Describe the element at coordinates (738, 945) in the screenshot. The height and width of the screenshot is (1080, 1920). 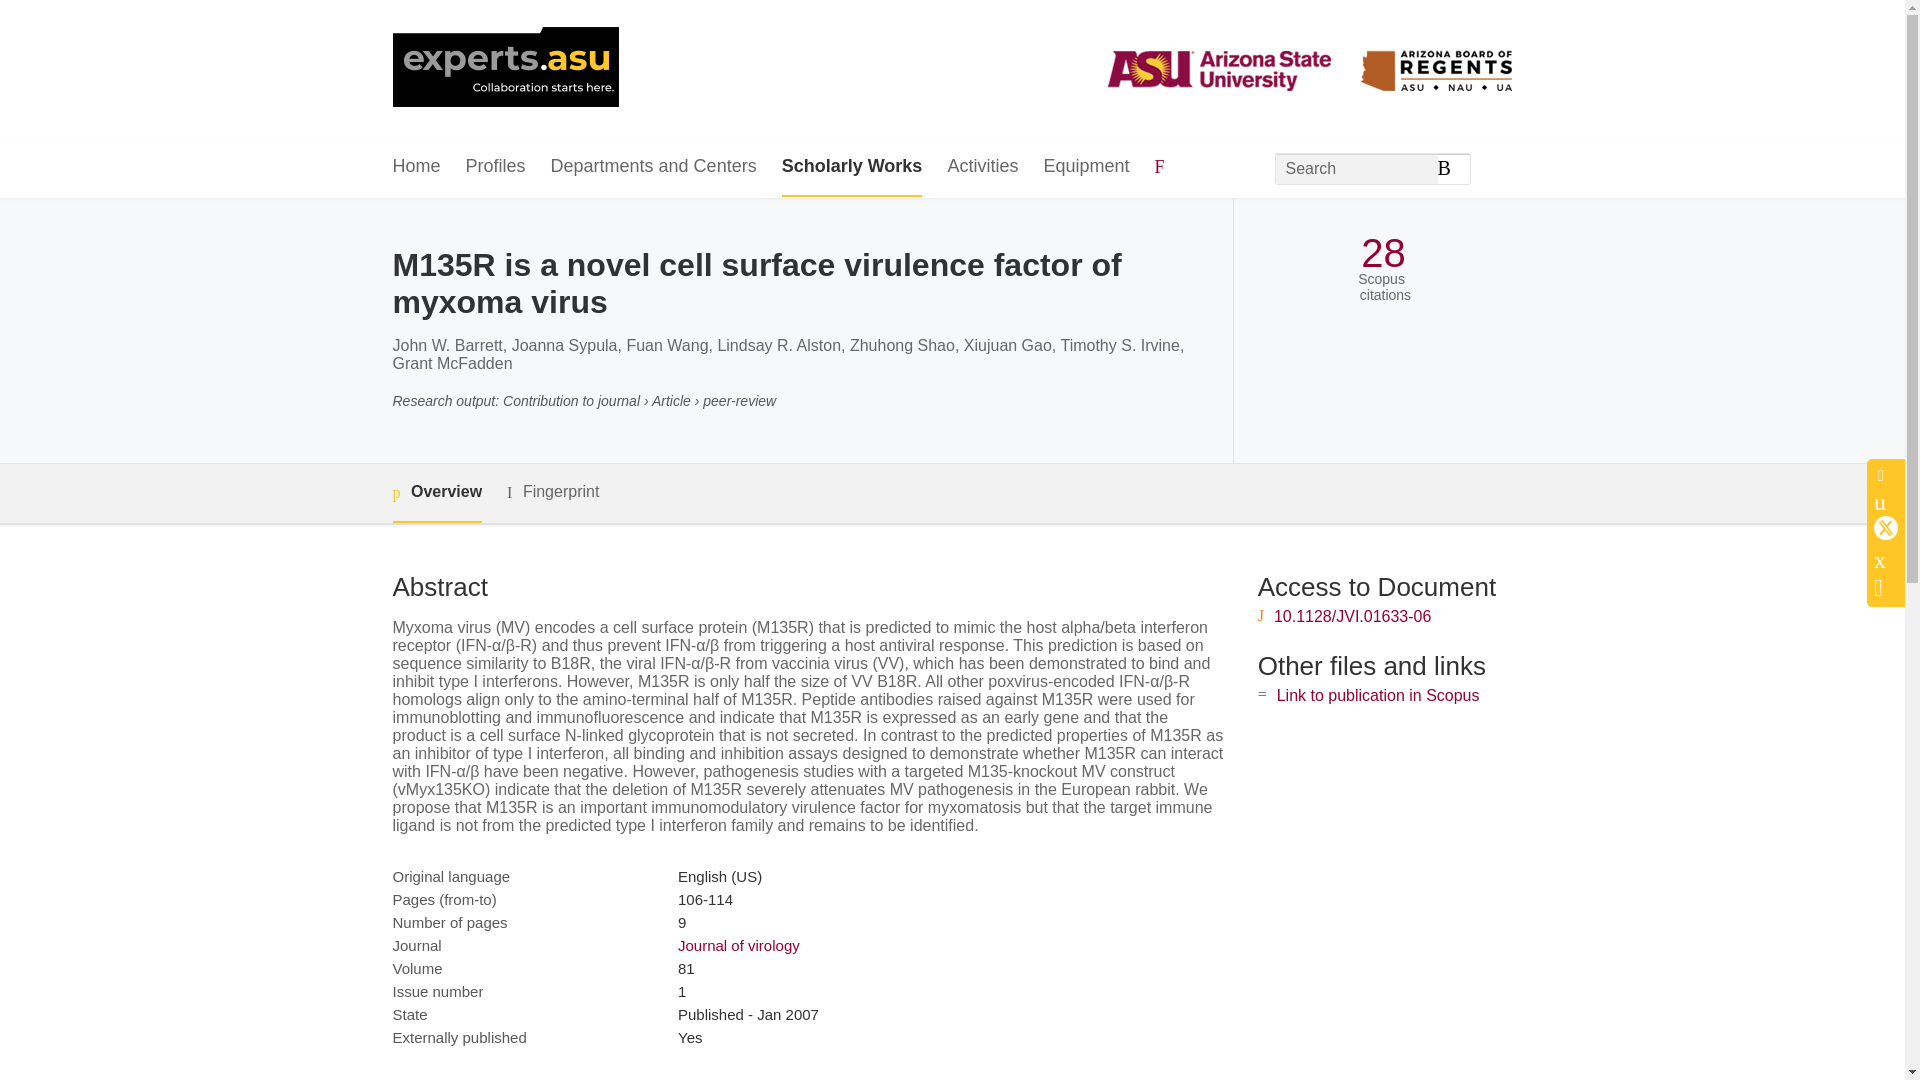
I see `Journal of virology` at that location.